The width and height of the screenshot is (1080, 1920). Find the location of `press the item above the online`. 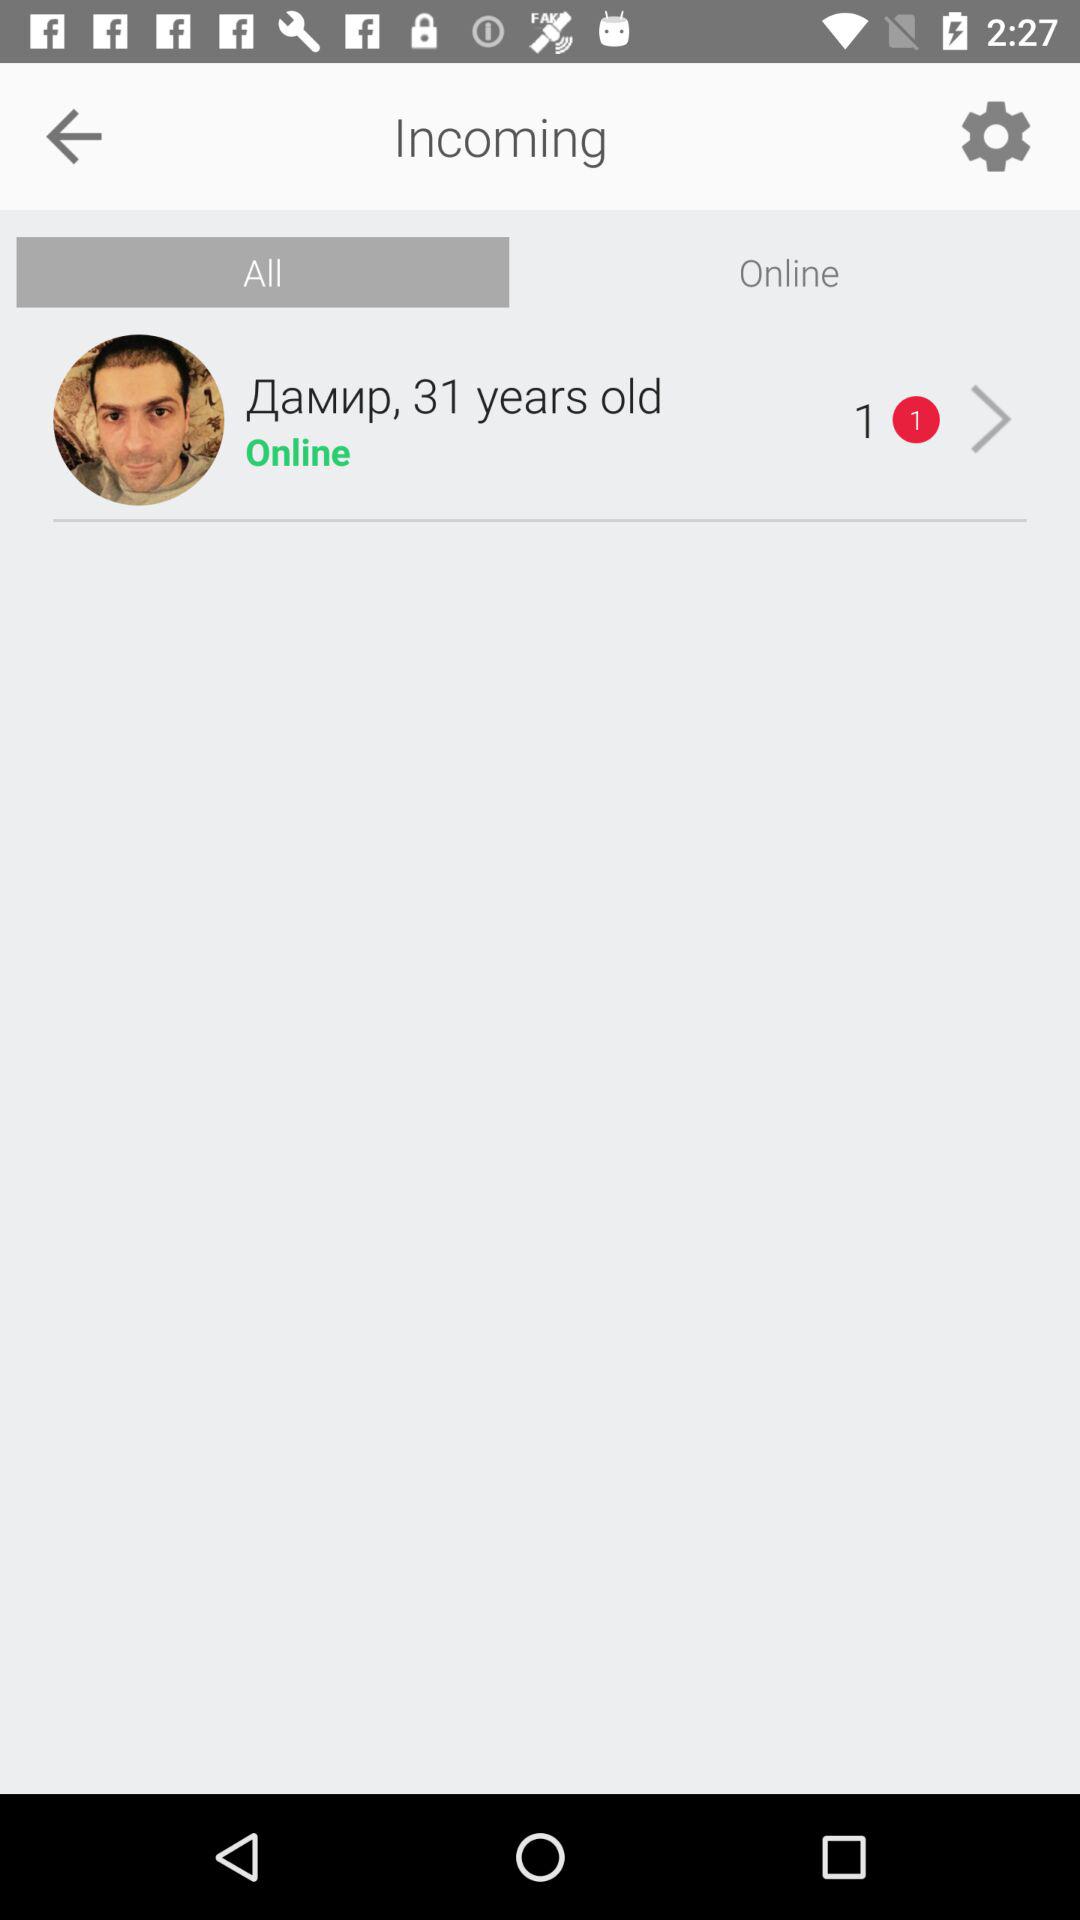

press the item above the online is located at coordinates (454, 394).